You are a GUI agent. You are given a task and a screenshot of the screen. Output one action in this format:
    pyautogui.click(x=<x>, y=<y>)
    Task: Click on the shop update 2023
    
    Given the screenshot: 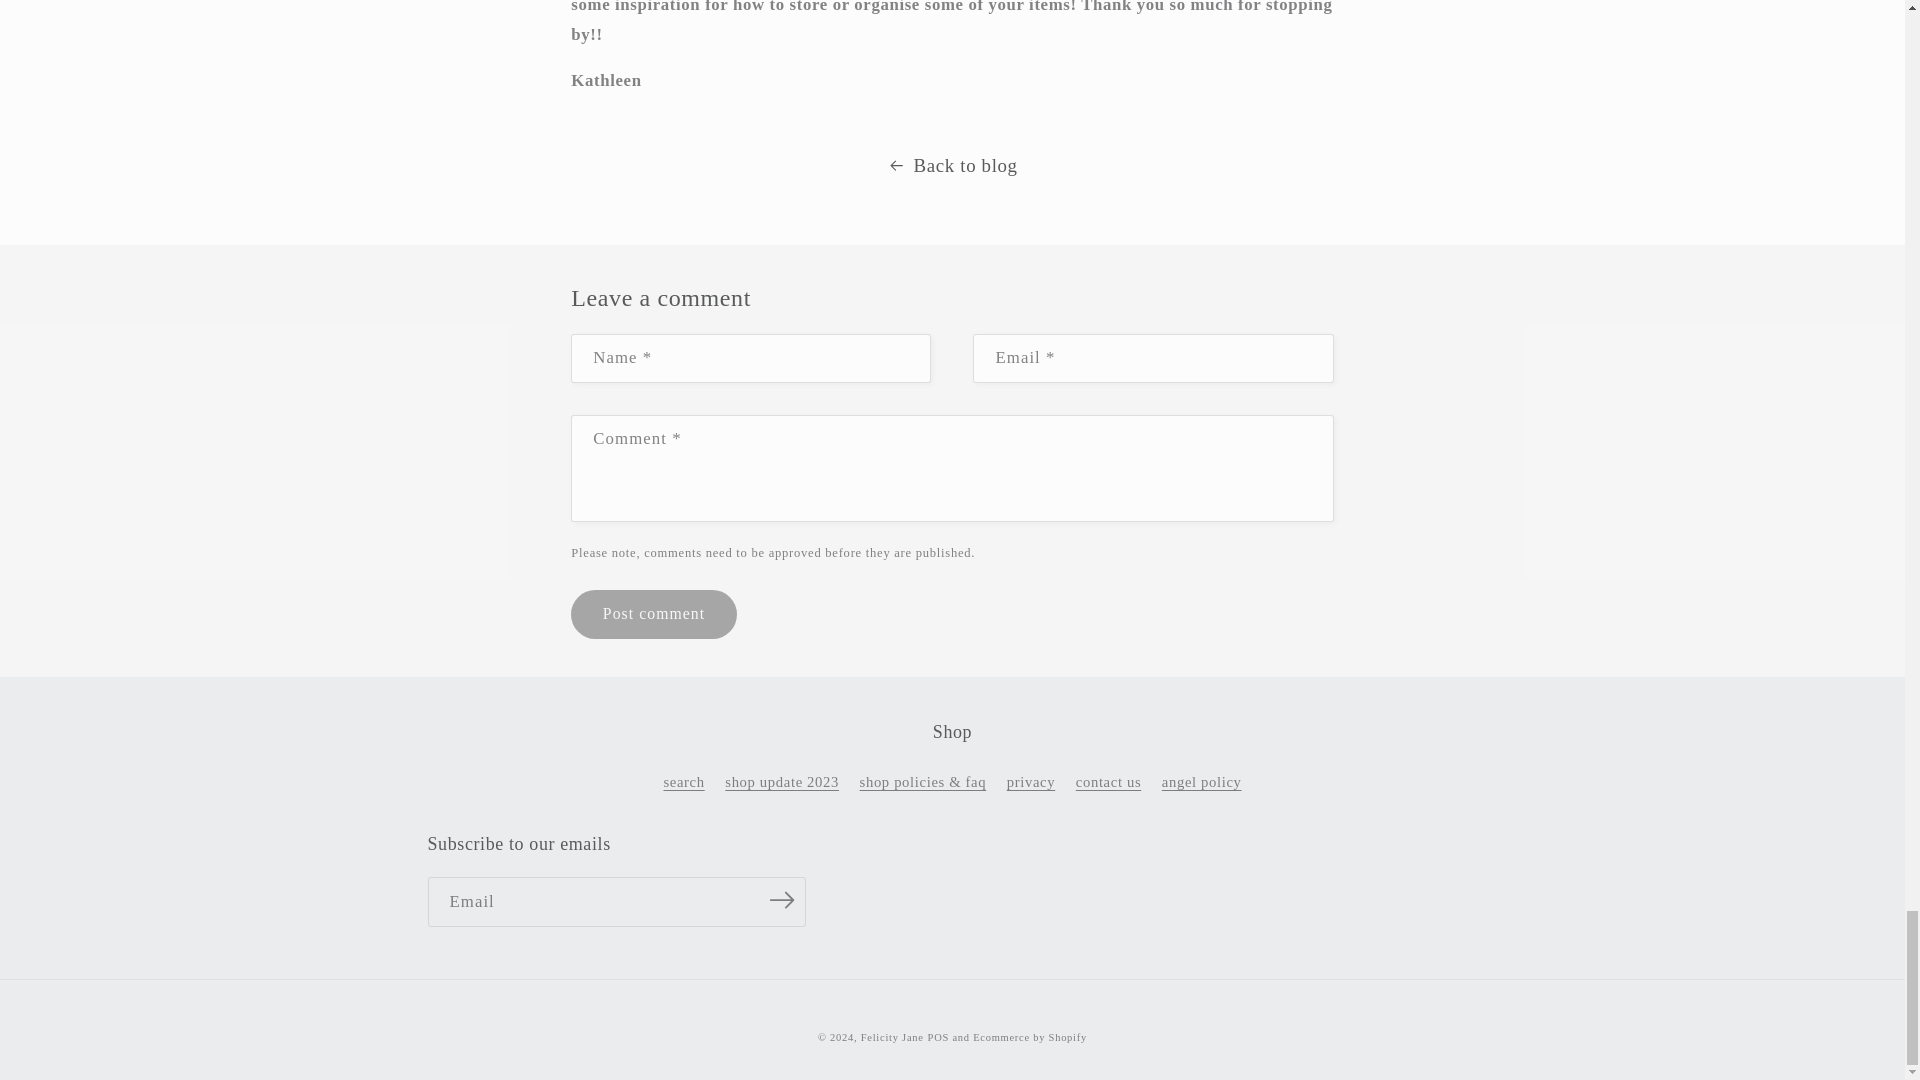 What is the action you would take?
    pyautogui.click(x=782, y=782)
    